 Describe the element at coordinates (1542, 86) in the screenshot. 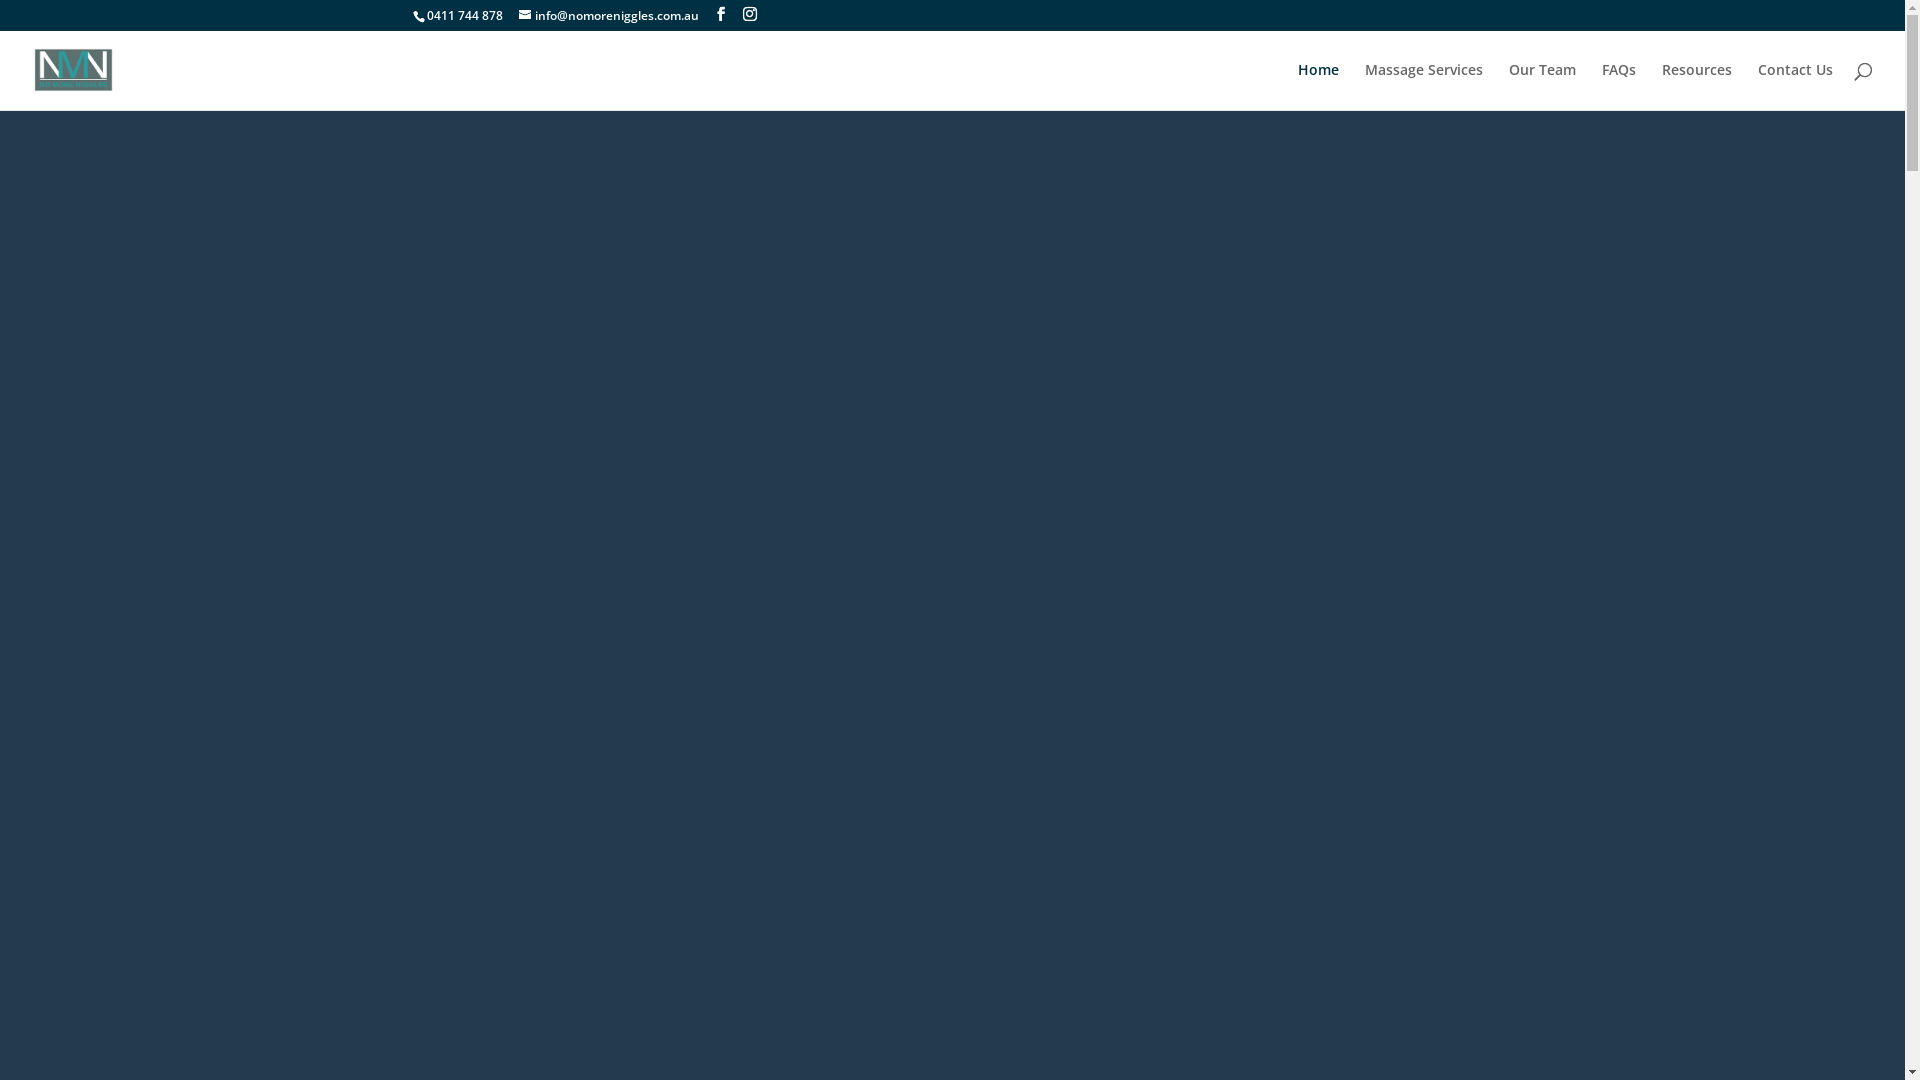

I see `Our Team` at that location.